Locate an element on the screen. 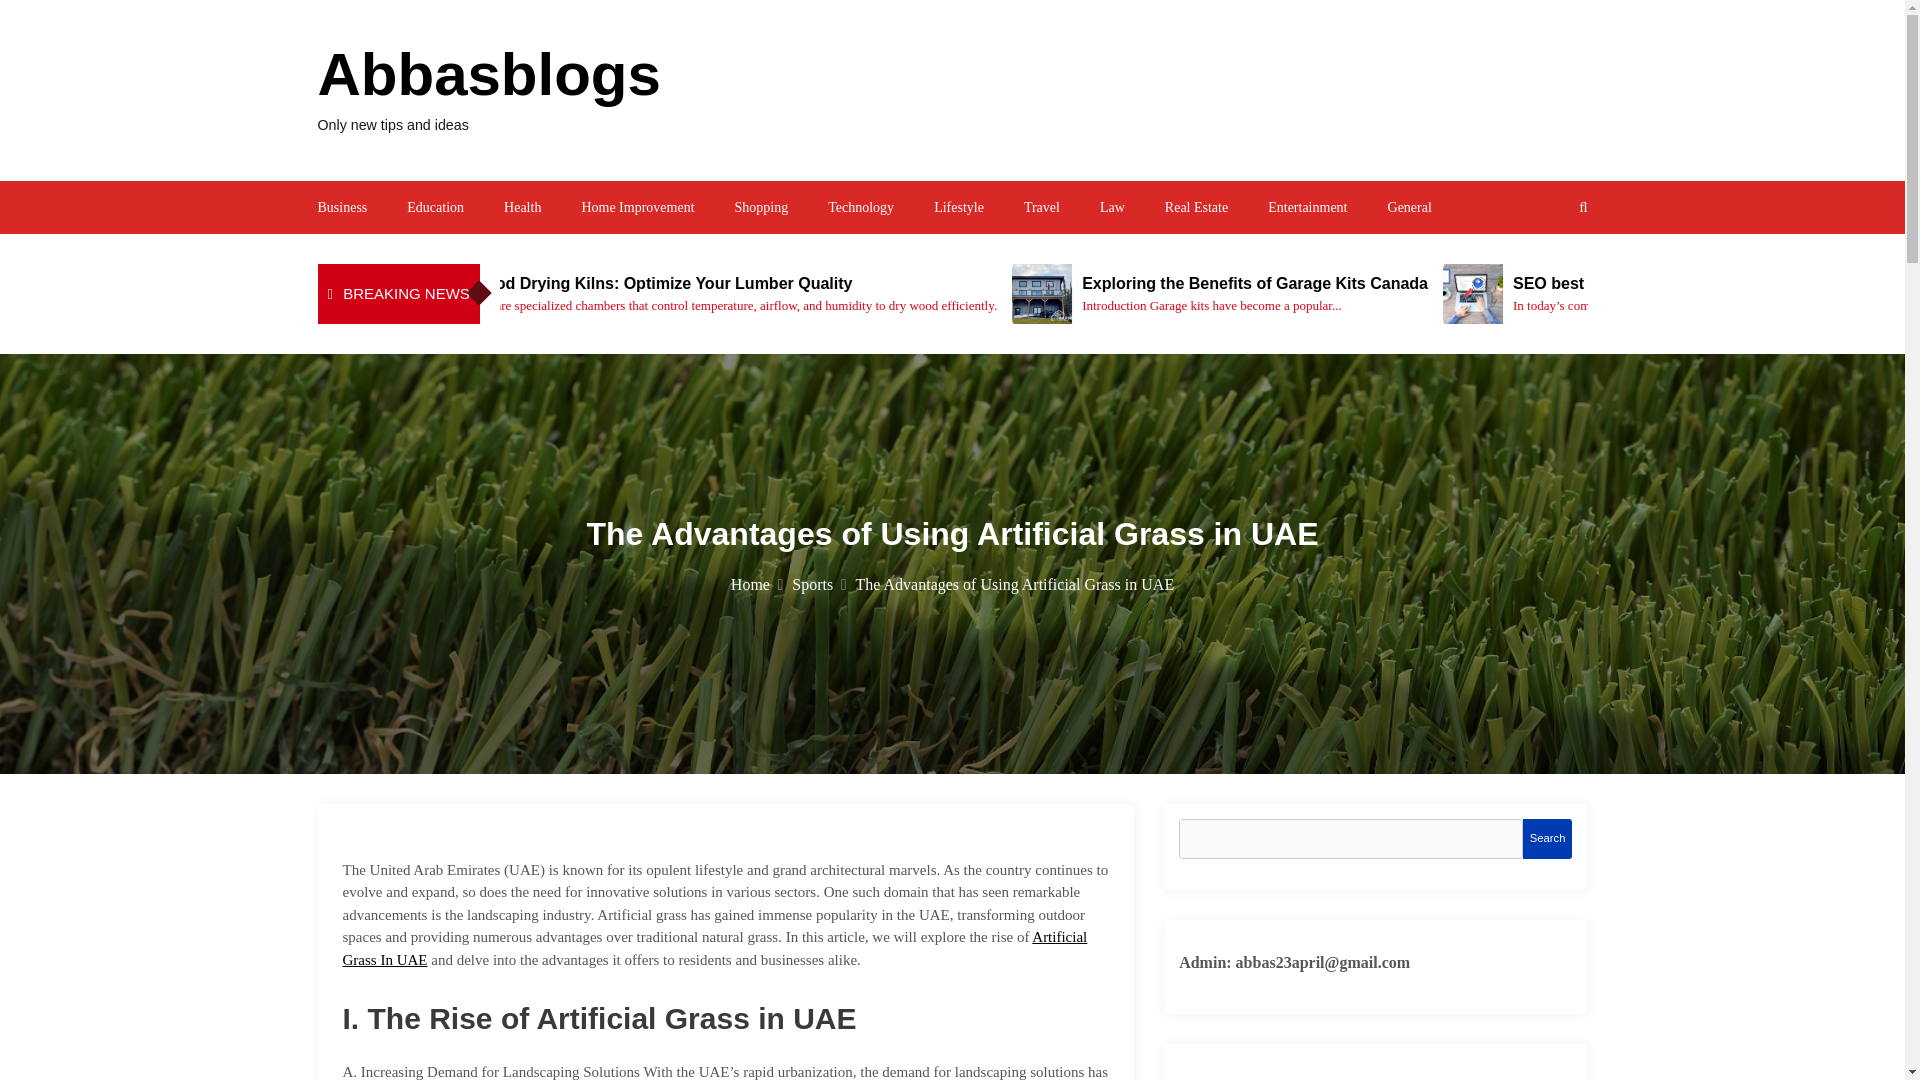  Abbasblogs is located at coordinates (489, 74).